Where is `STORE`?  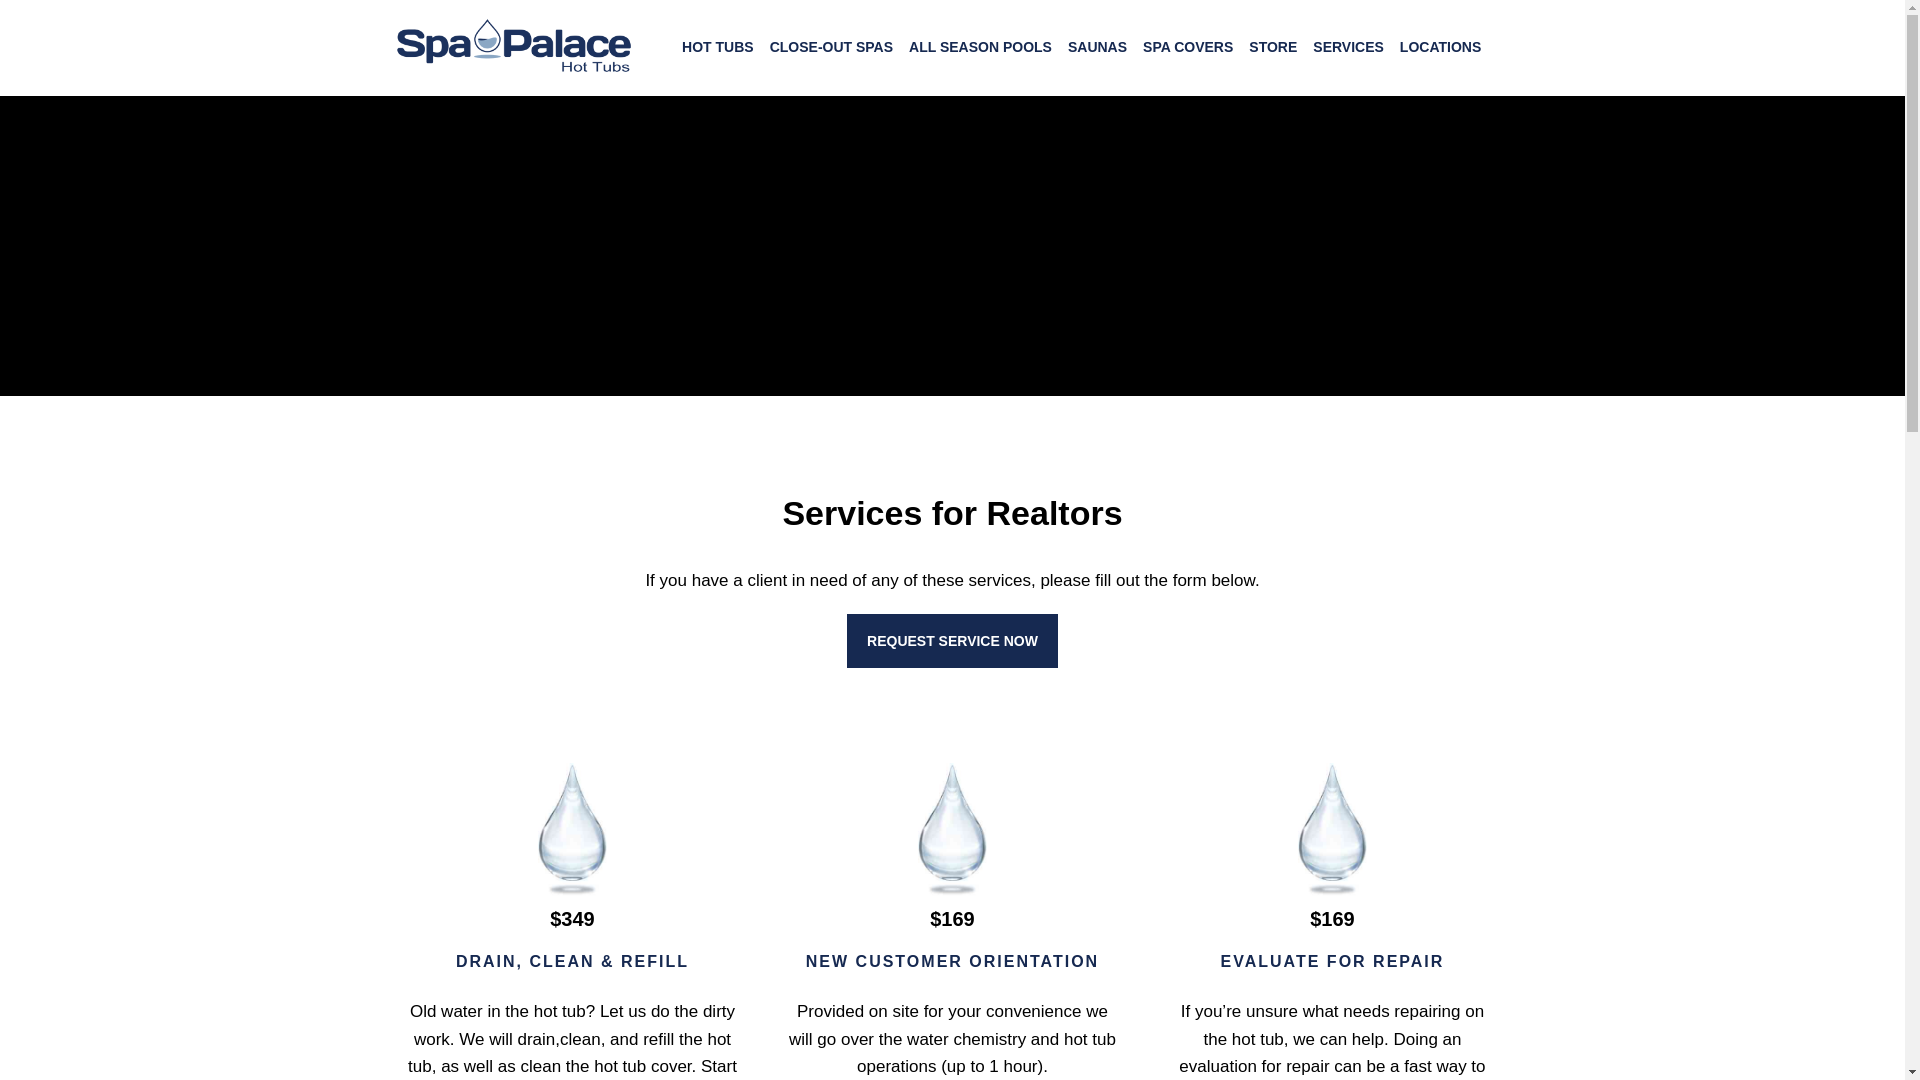 STORE is located at coordinates (1272, 46).